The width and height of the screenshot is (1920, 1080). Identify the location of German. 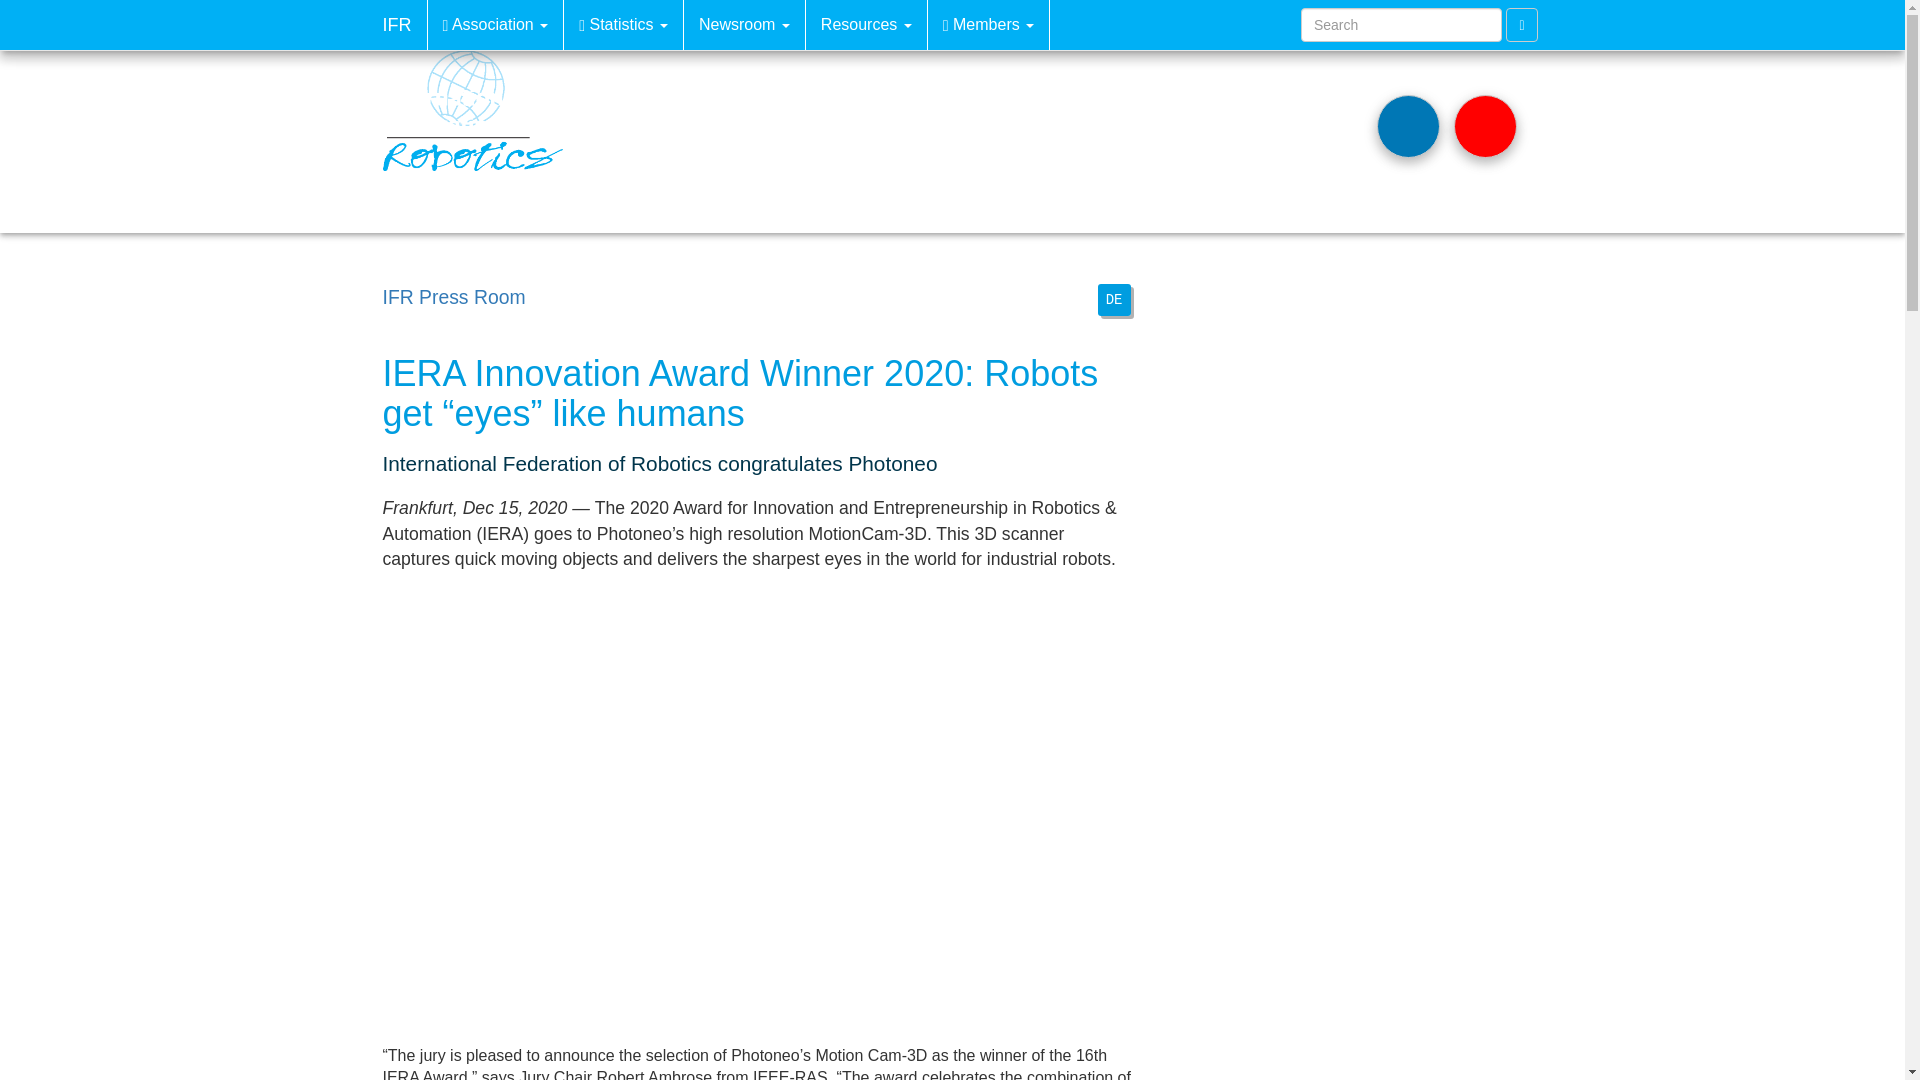
(1114, 300).